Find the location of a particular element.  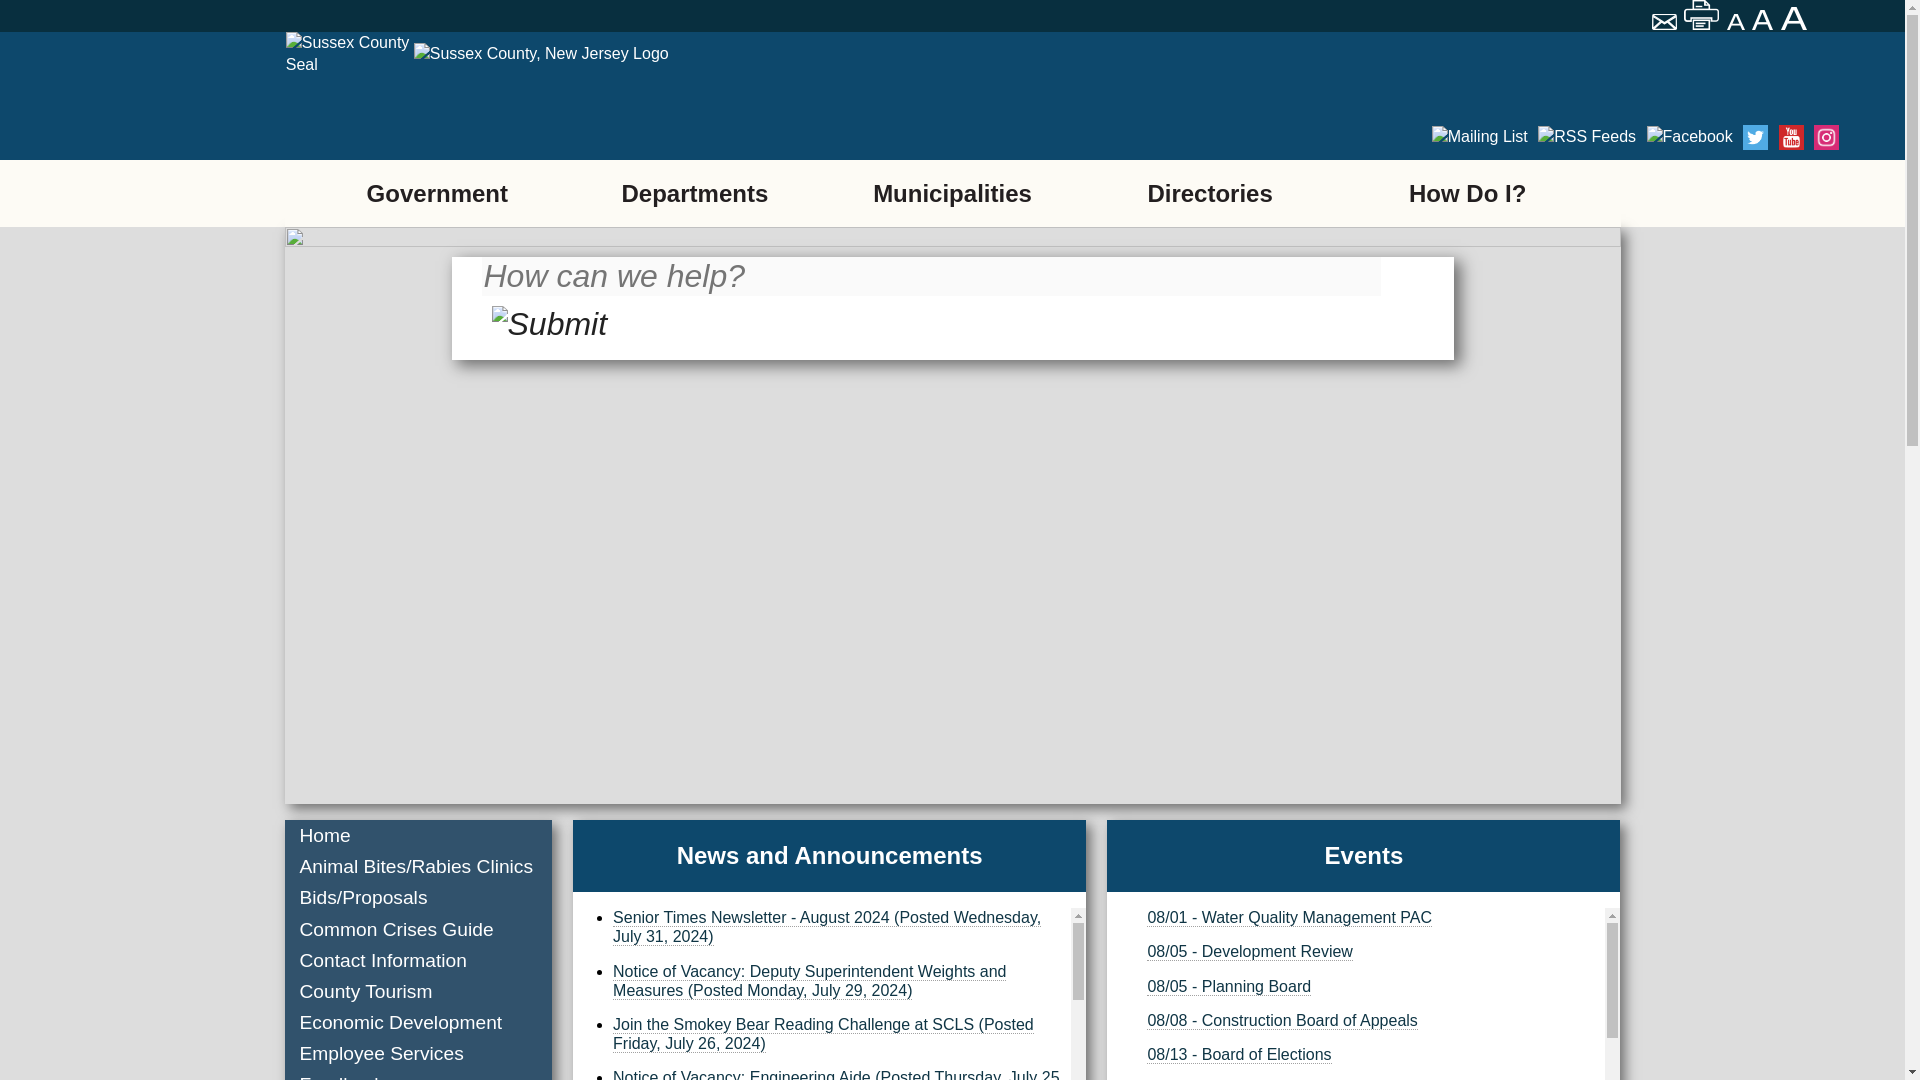

Large font size is located at coordinates (1796, 18).